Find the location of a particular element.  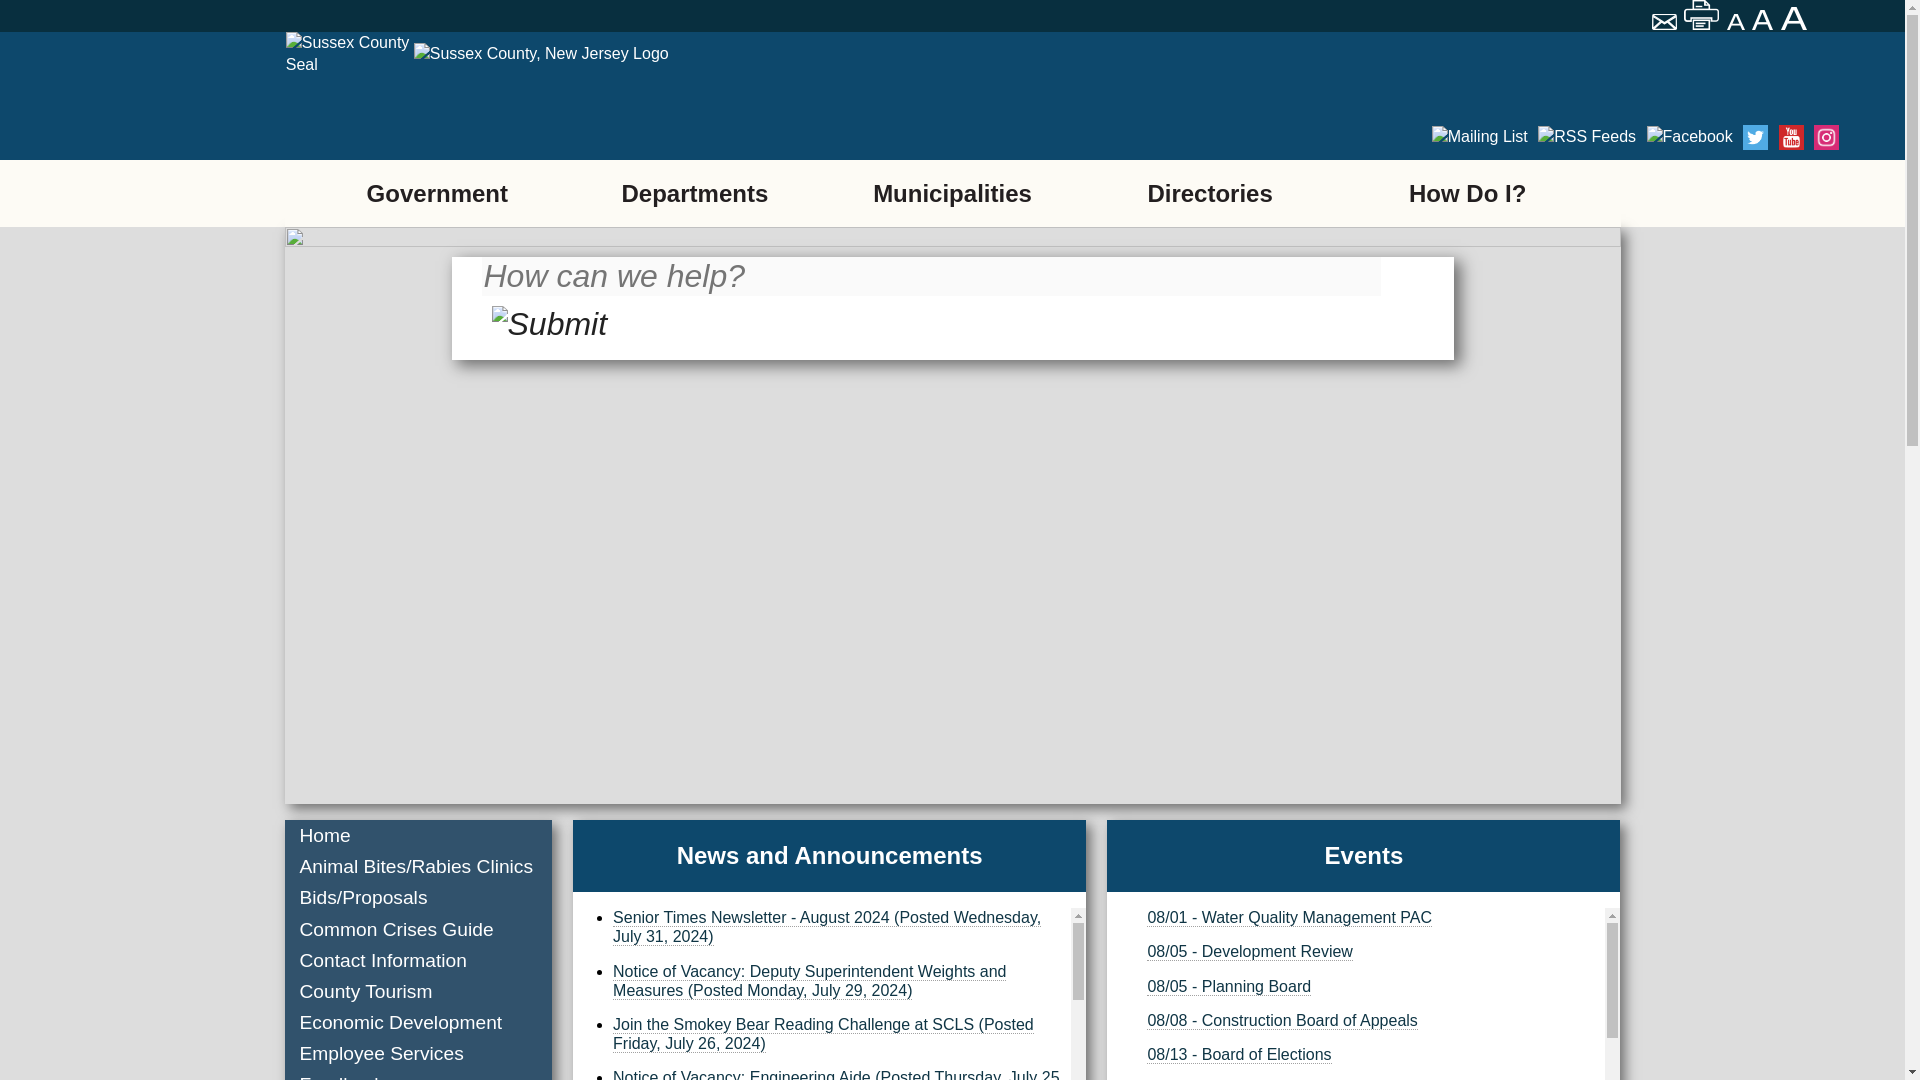

Large font size is located at coordinates (1796, 18).